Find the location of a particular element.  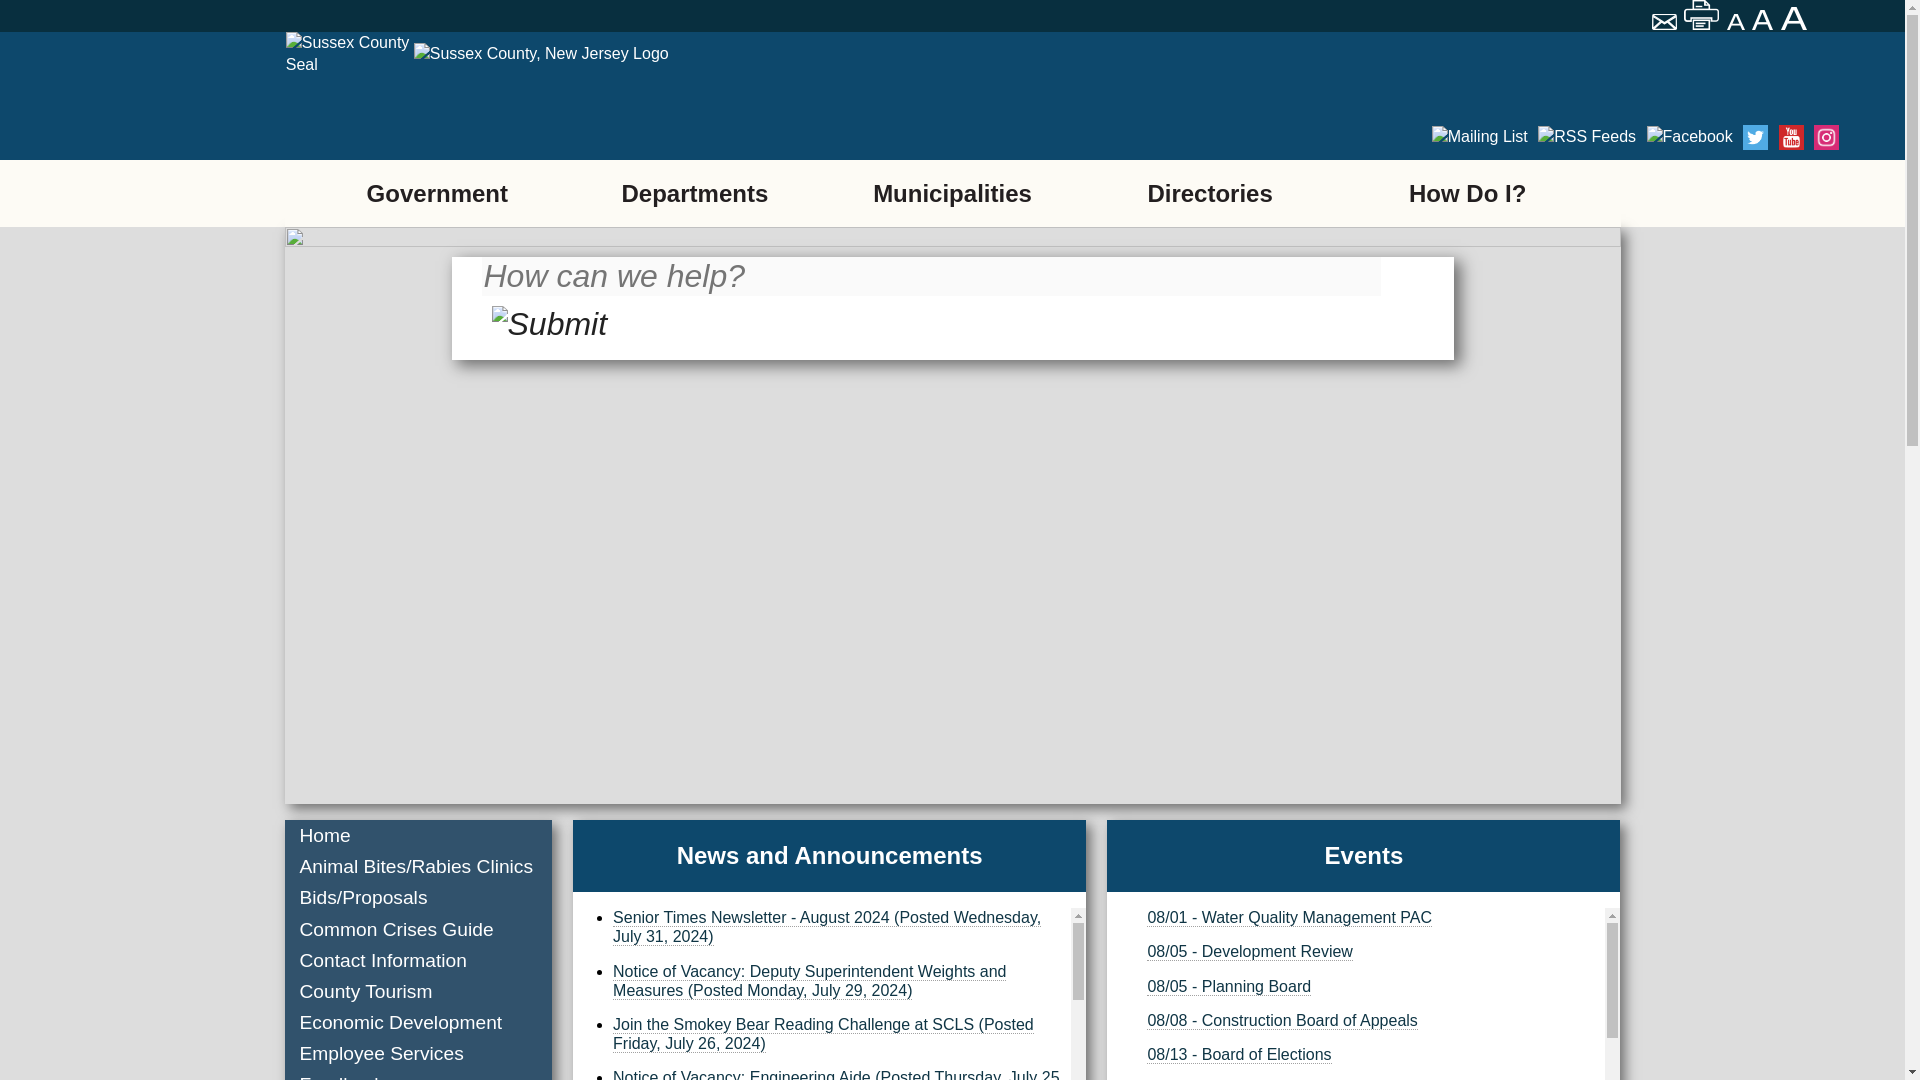

Large font size is located at coordinates (1796, 18).